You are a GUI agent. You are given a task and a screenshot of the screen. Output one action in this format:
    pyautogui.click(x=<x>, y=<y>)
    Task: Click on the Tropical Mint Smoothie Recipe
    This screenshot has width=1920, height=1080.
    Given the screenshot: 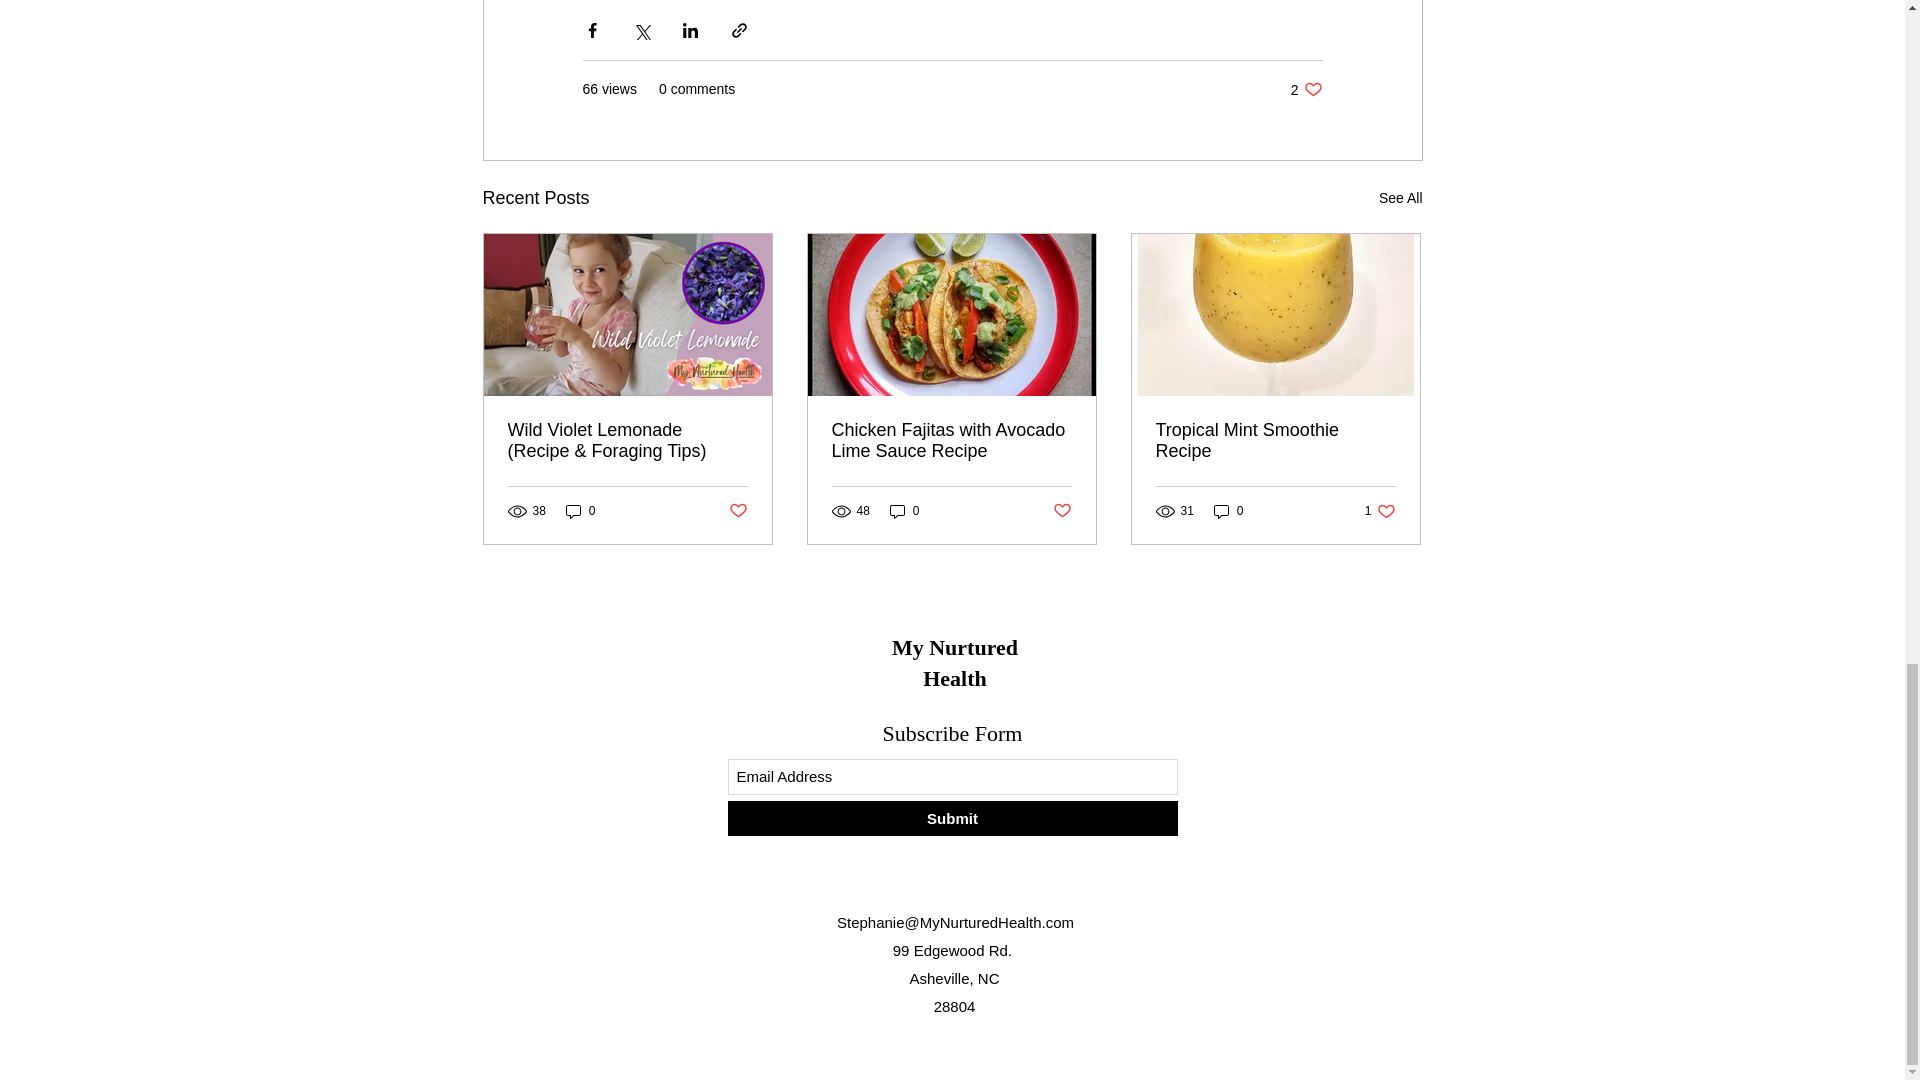 What is the action you would take?
    pyautogui.click(x=1275, y=441)
    